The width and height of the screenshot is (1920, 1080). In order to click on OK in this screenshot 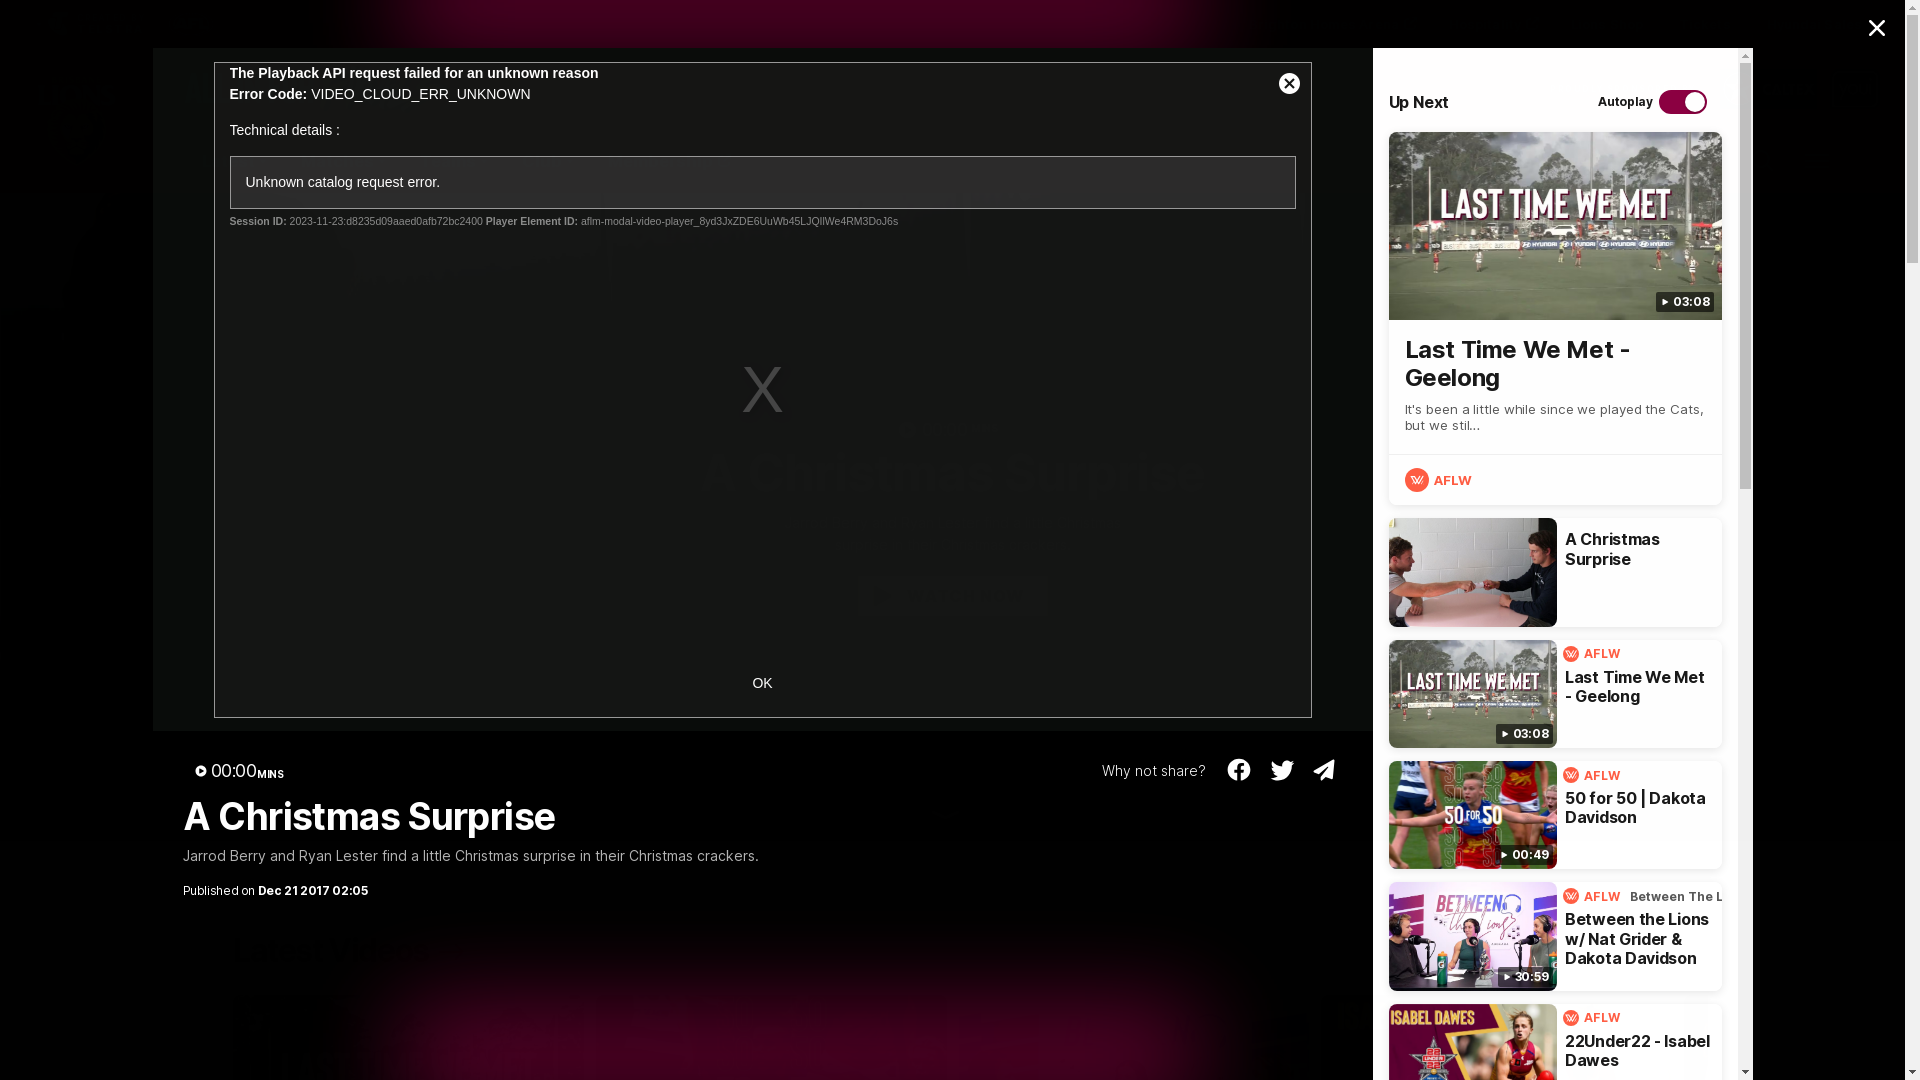, I will do `click(762, 684)`.